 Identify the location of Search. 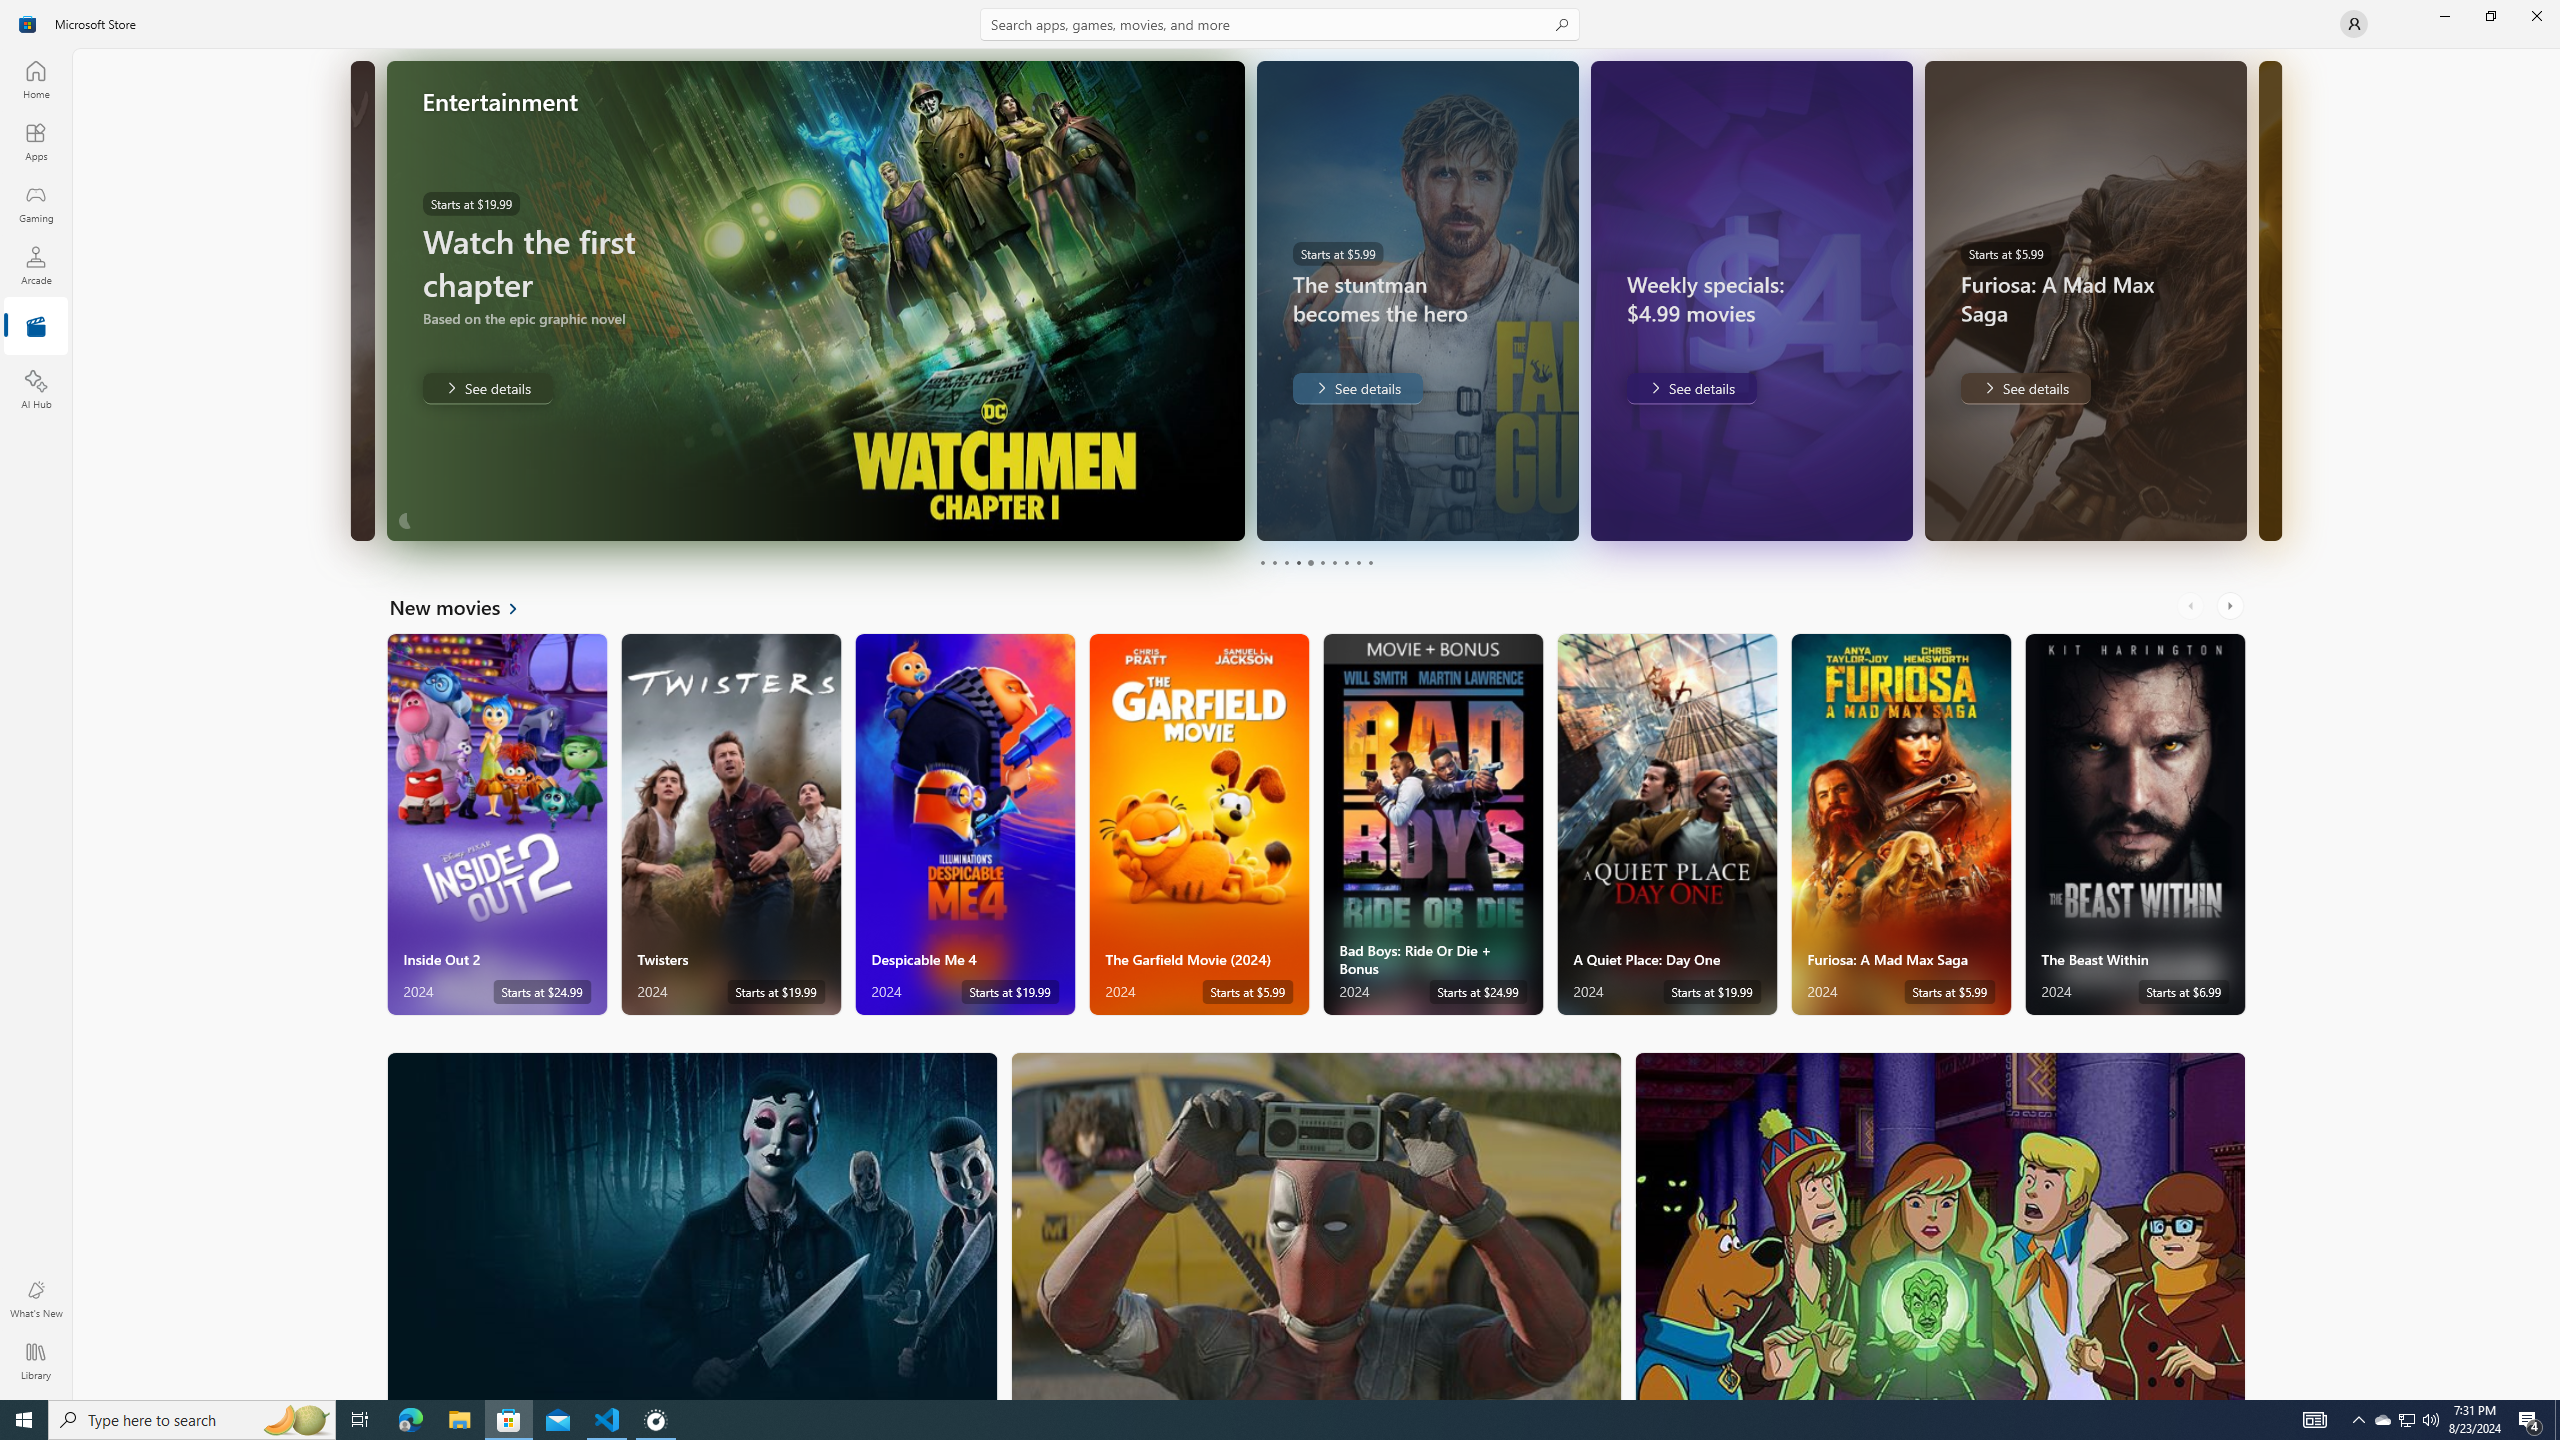
(1280, 24).